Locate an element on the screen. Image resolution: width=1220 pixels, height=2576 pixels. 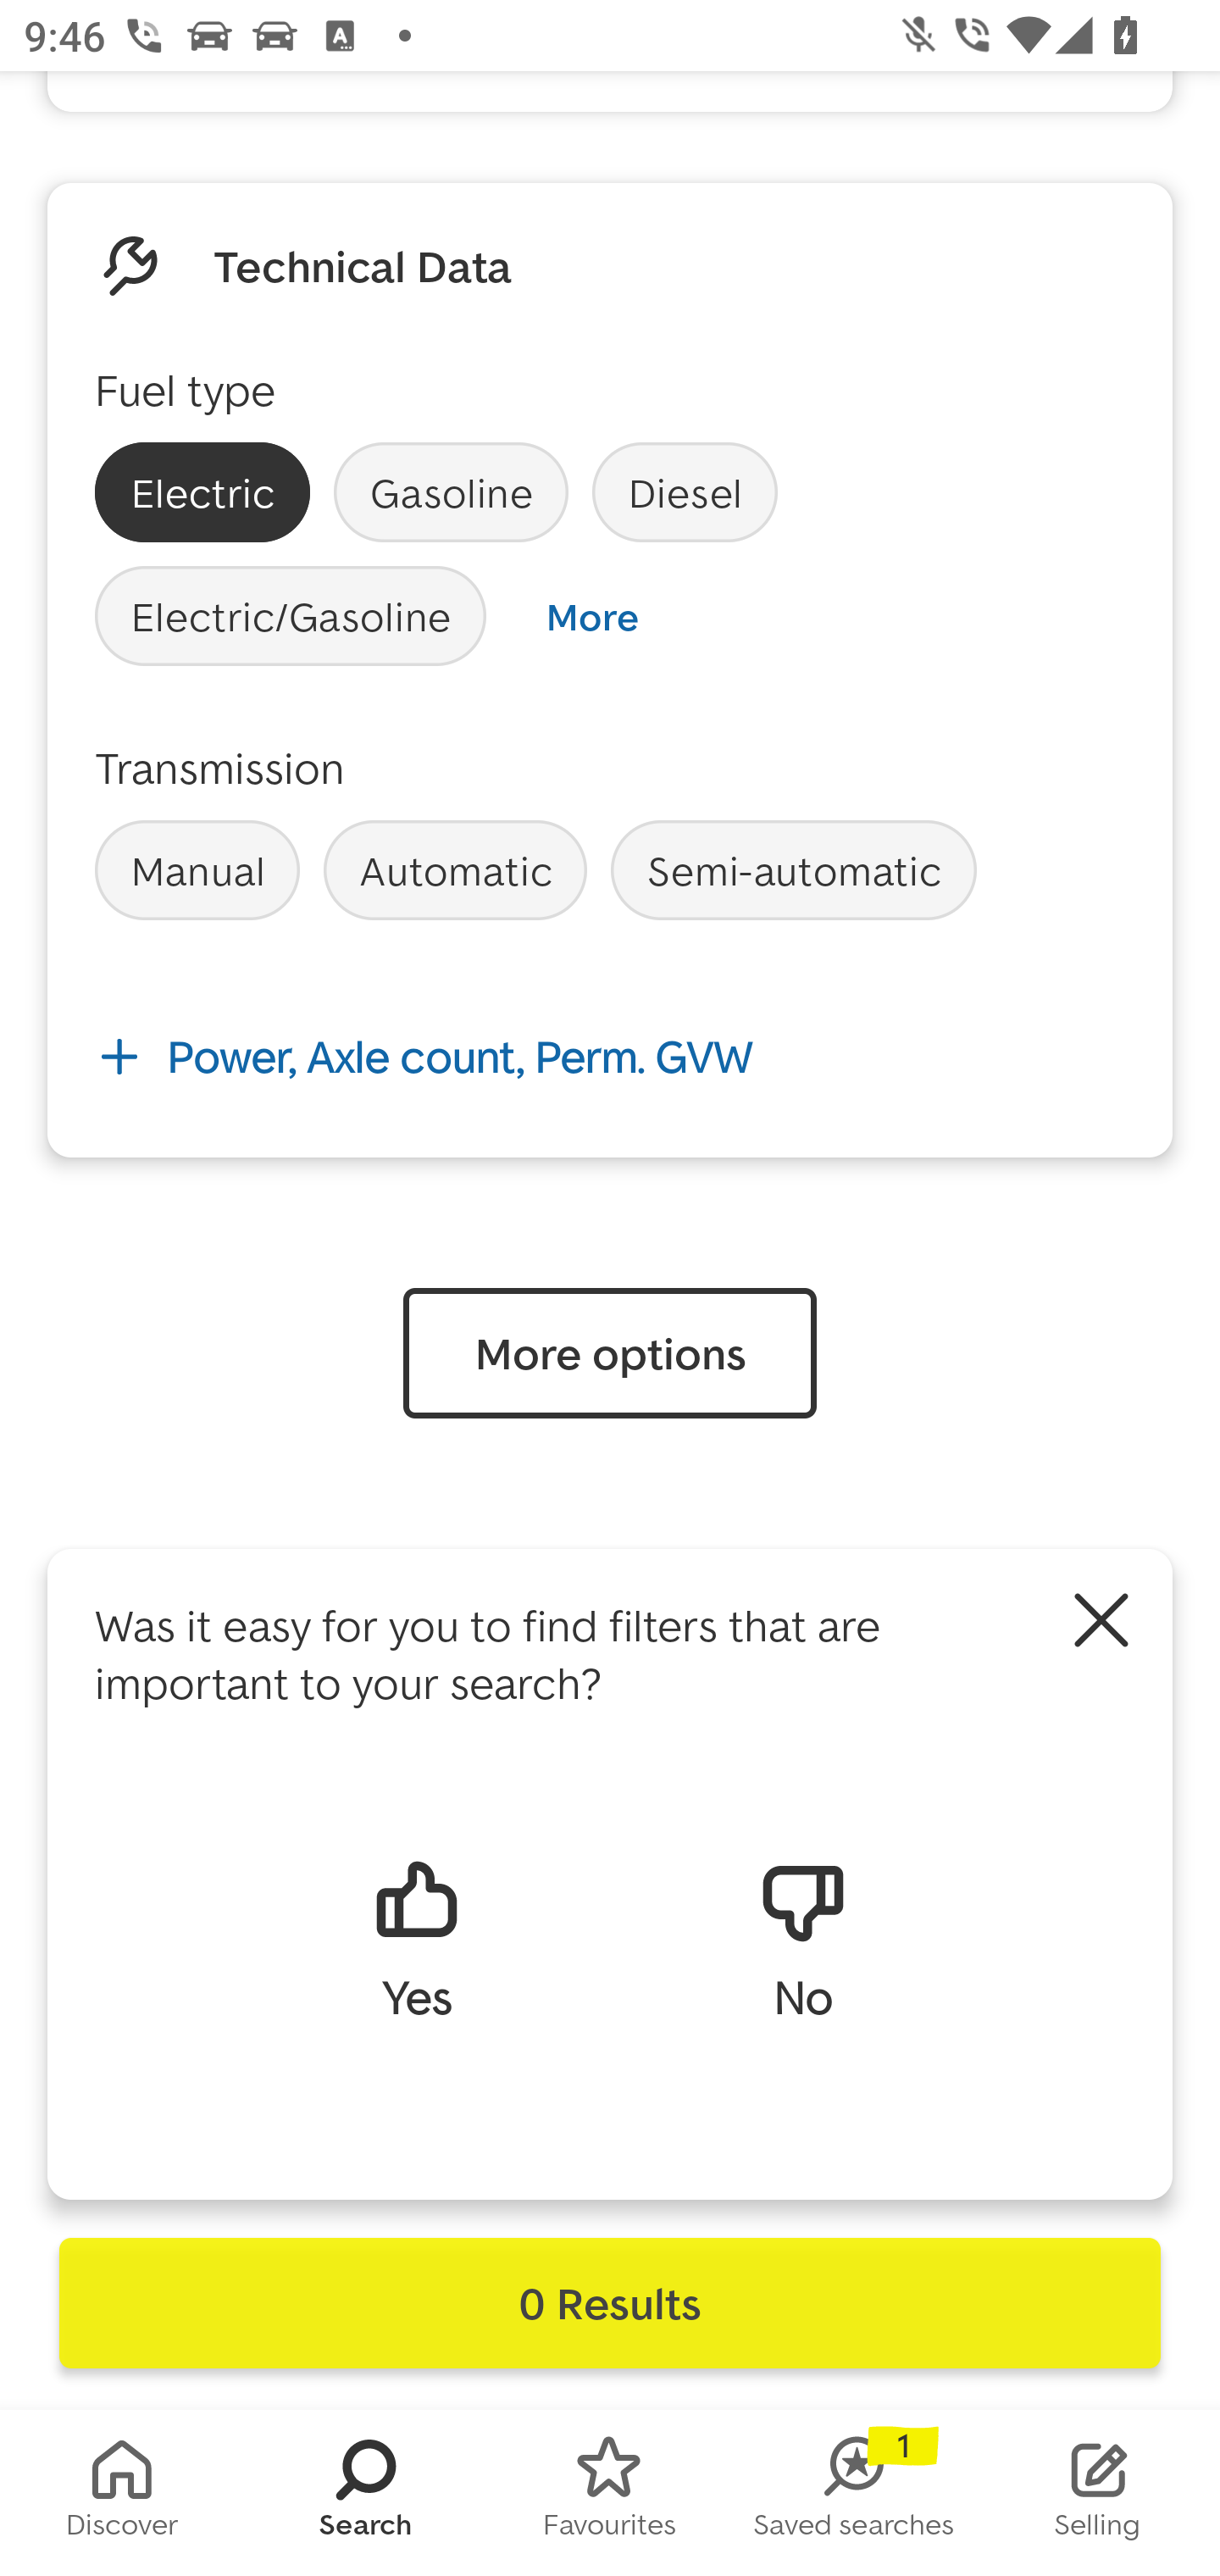
Technical Data is located at coordinates (363, 264).